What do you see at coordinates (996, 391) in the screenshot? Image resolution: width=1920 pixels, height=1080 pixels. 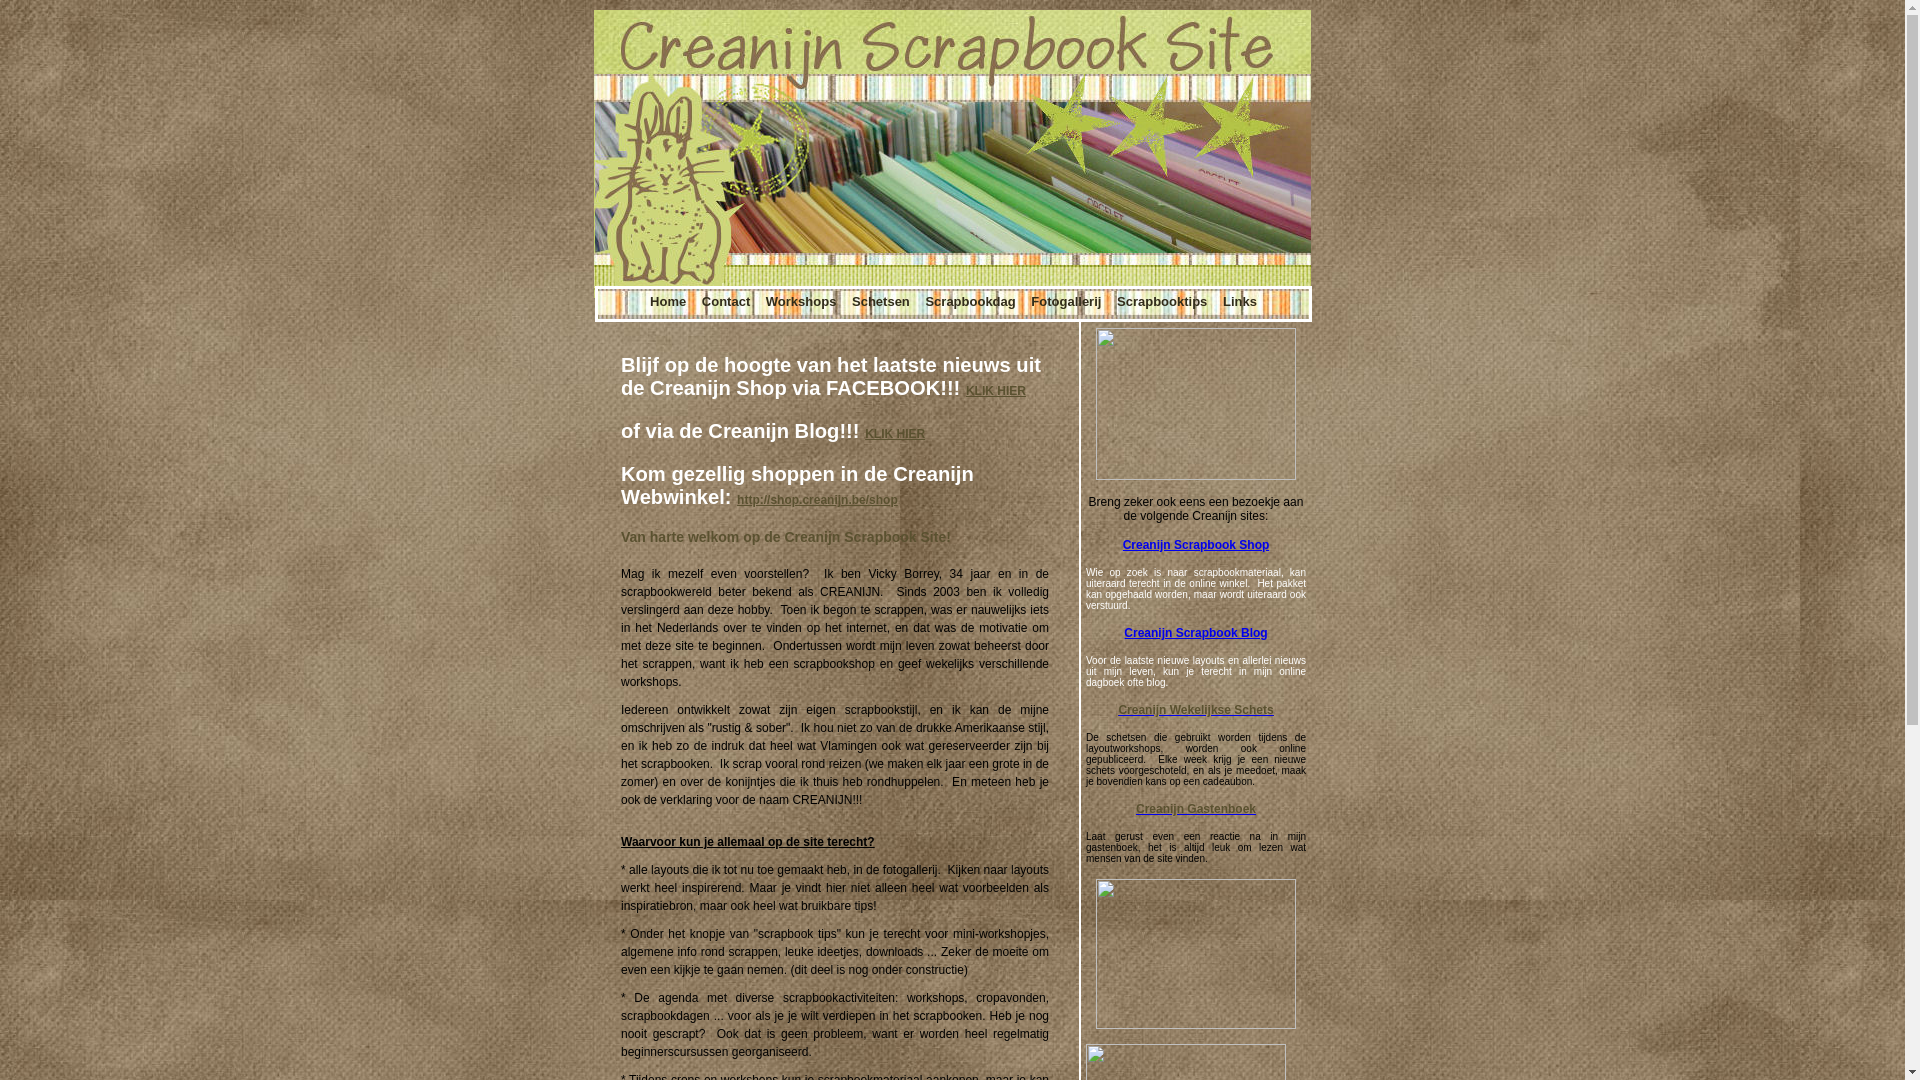 I see `KLIK HIER` at bounding box center [996, 391].